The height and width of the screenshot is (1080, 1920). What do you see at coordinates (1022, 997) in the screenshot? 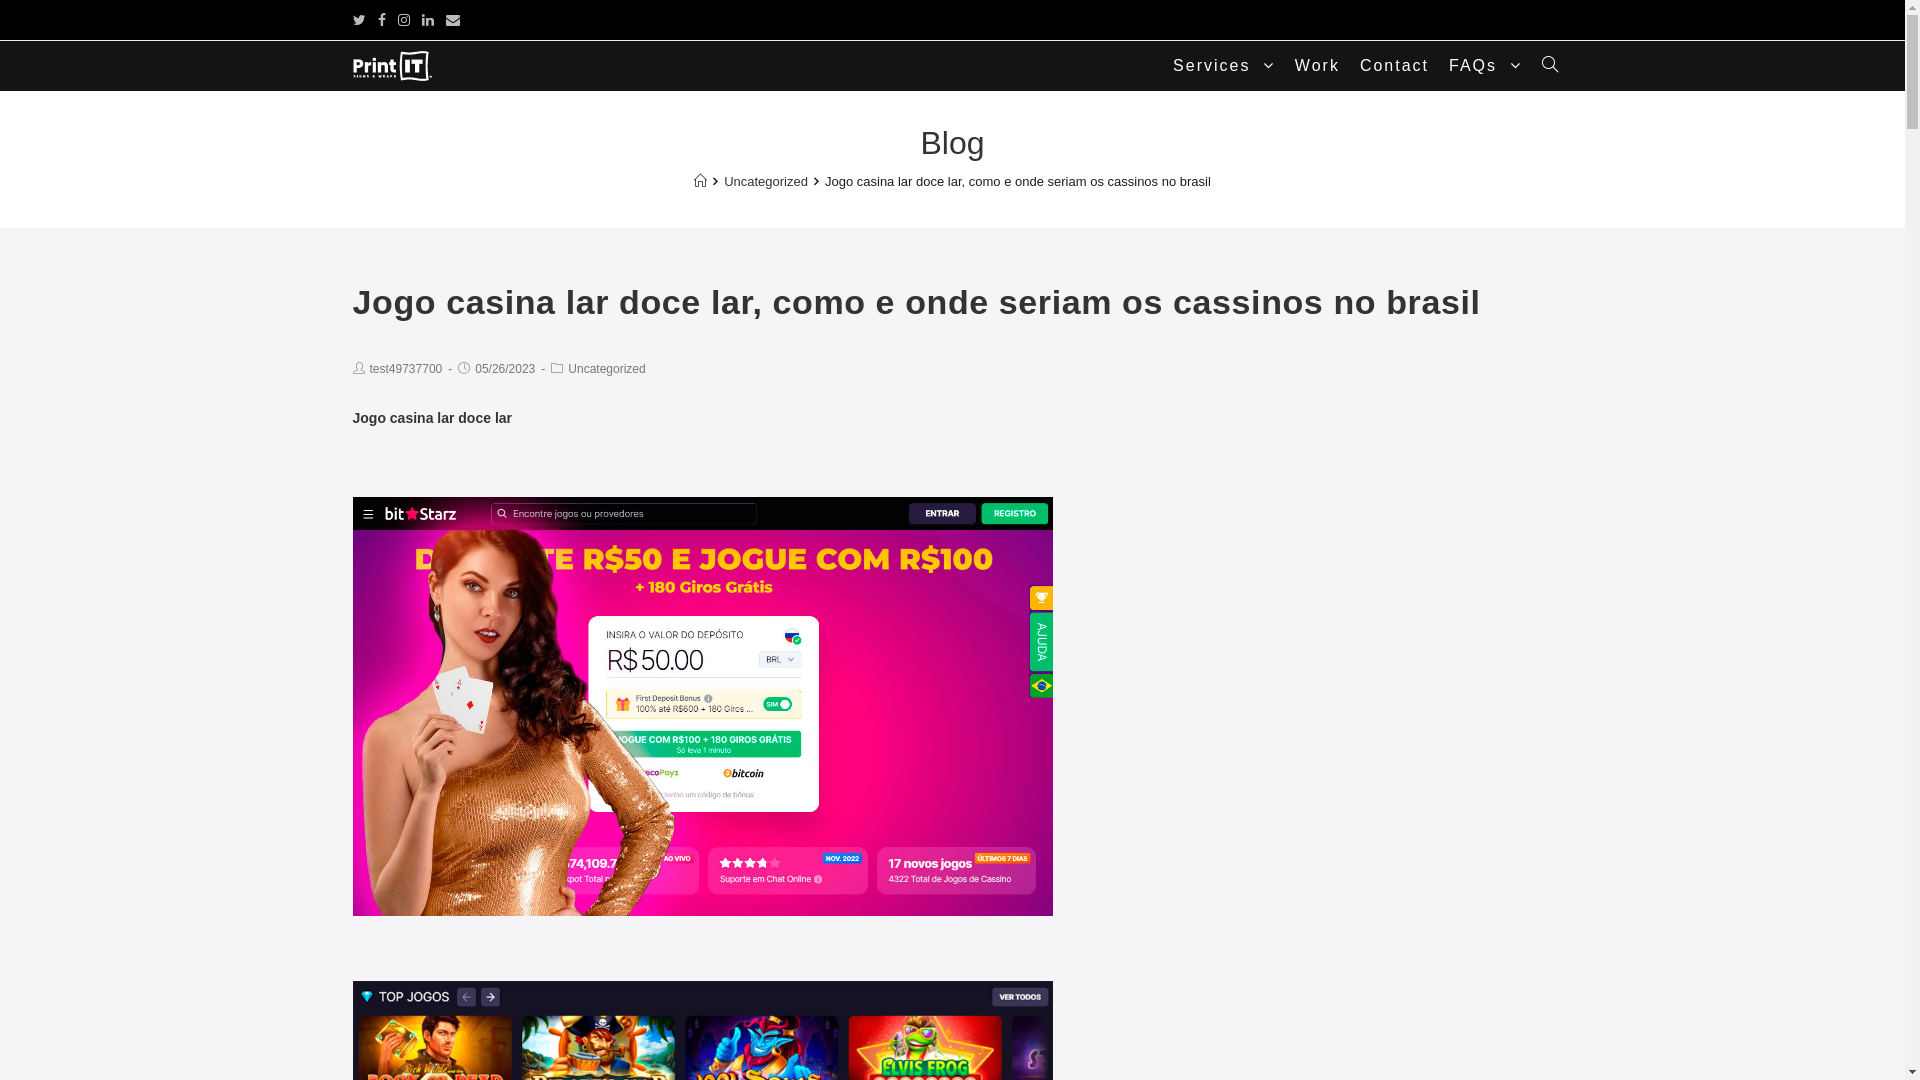
I see `Custom Cut Shapes` at bounding box center [1022, 997].